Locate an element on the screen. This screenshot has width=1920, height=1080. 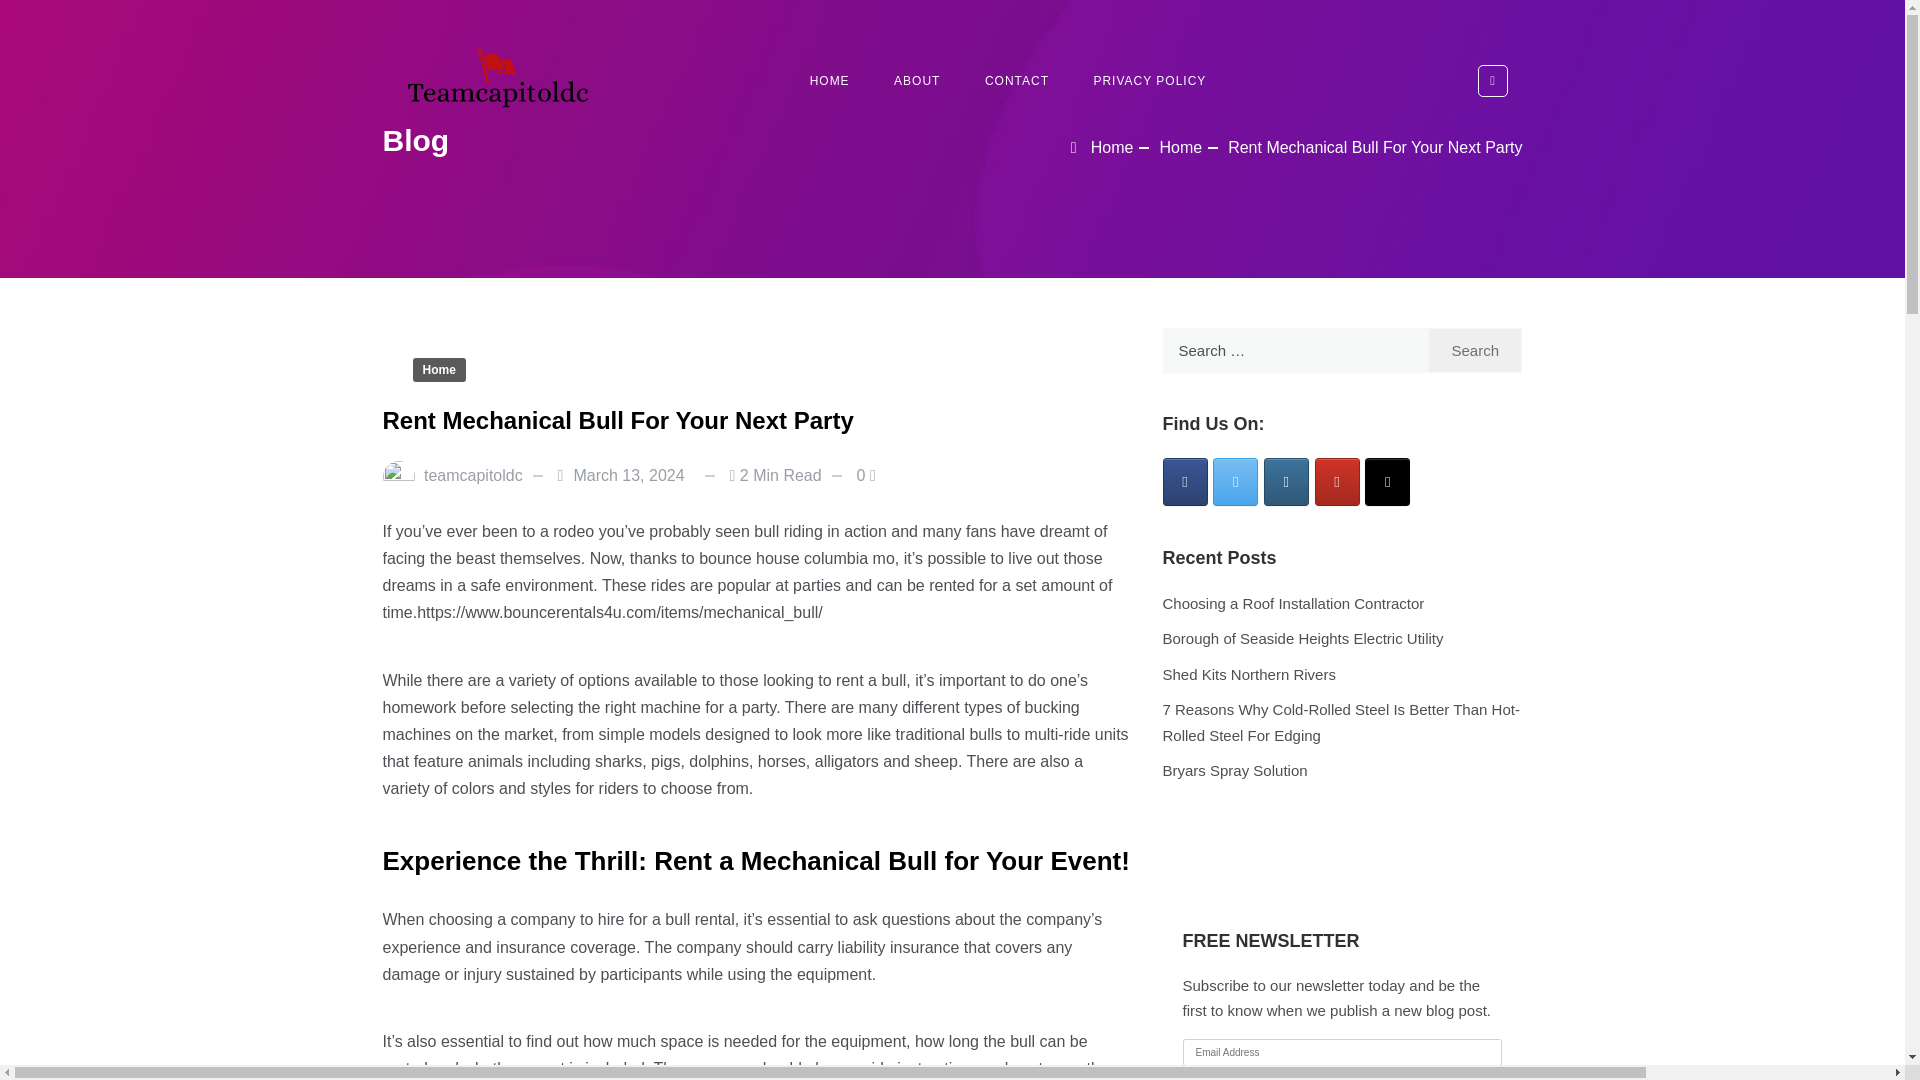
Teamcapitoldc on Instagram is located at coordinates (1286, 482).